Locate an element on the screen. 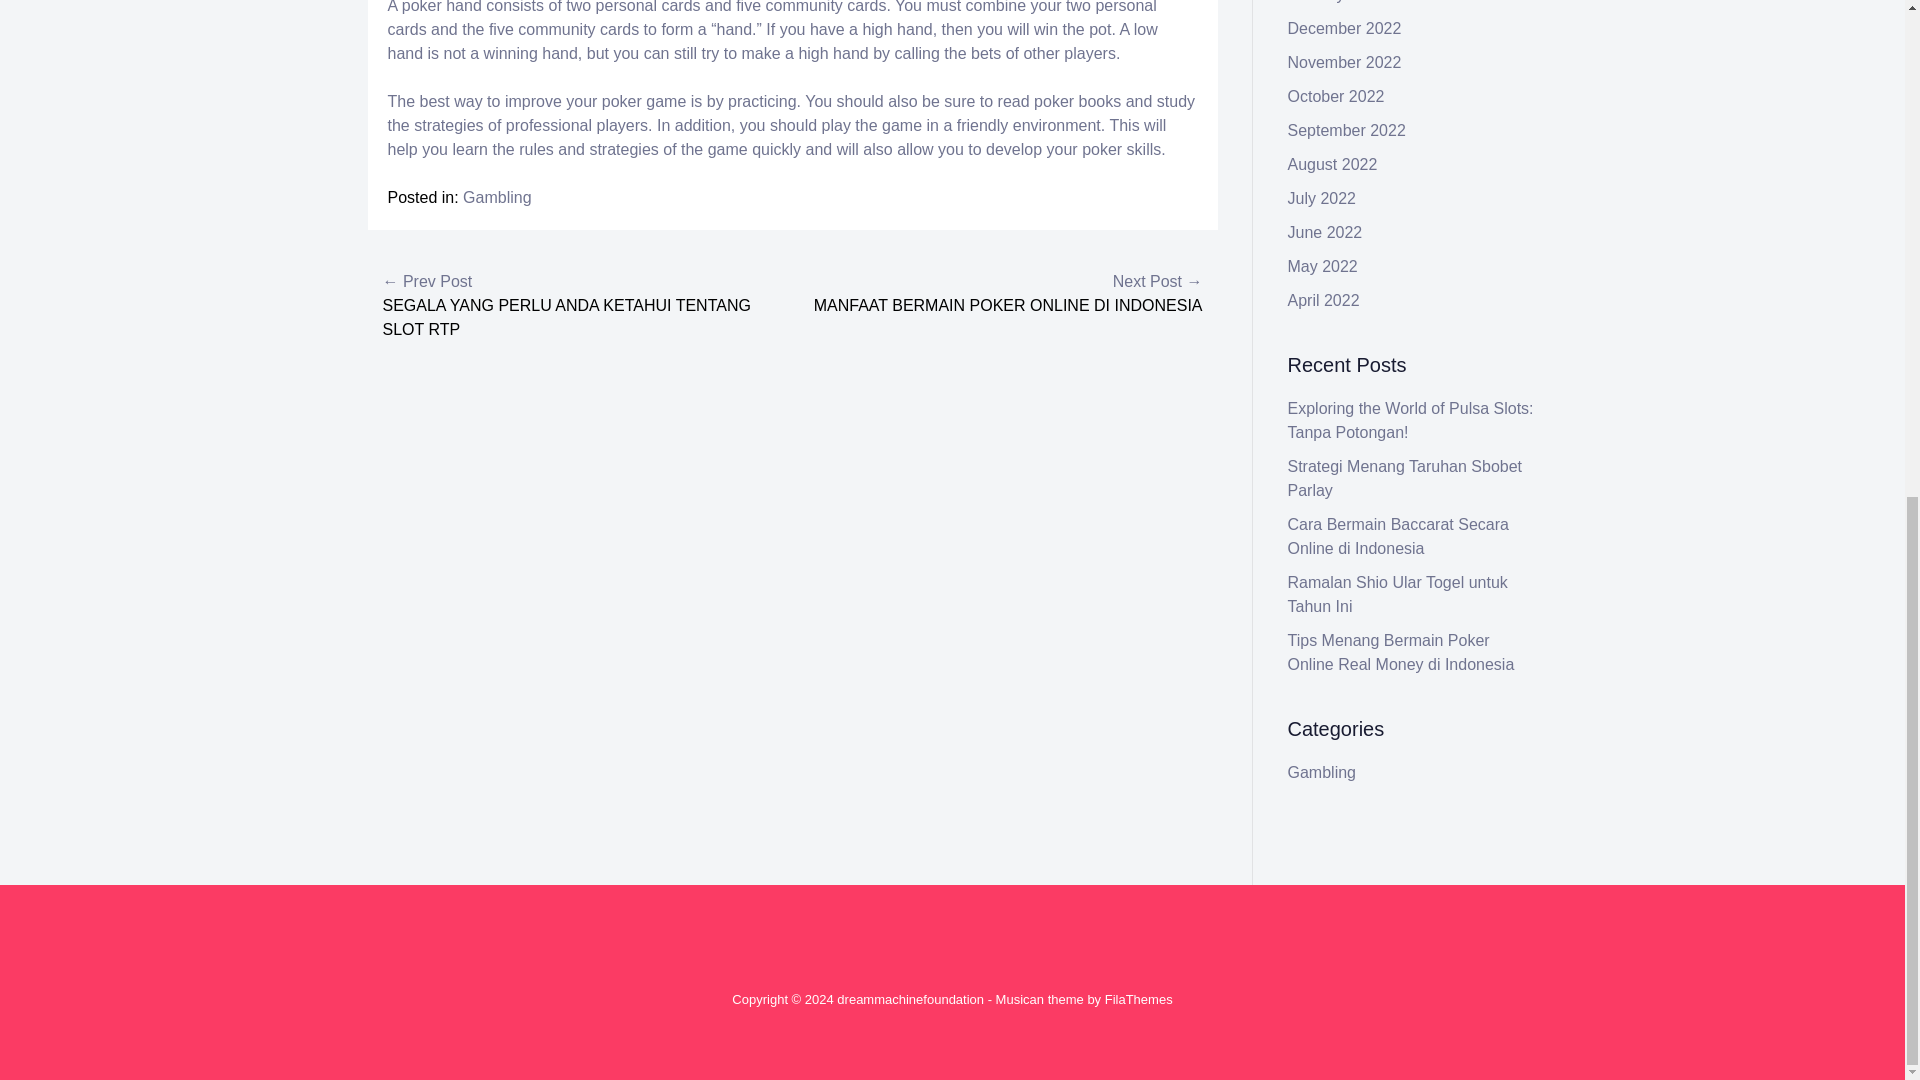 This screenshot has height=1080, width=1920. Gambling is located at coordinates (496, 198).